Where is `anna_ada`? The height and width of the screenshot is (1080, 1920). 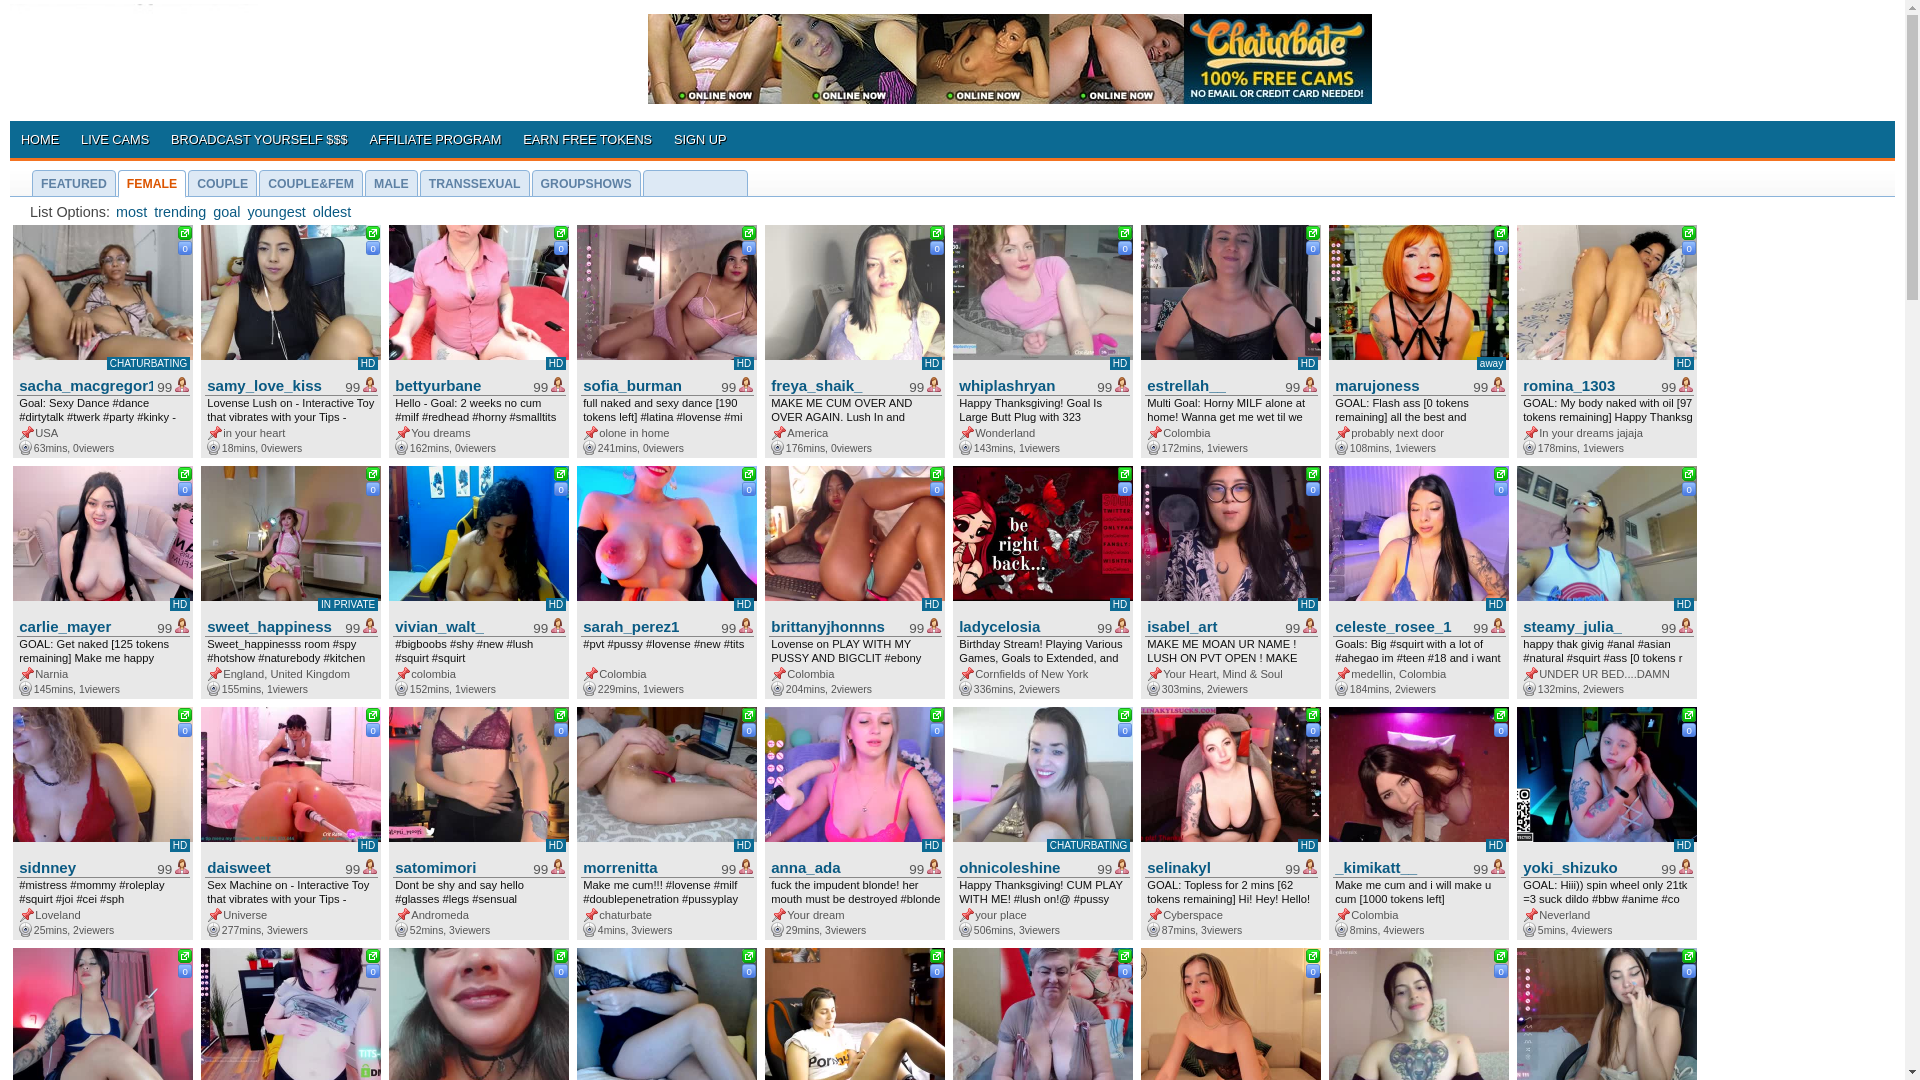 anna_ada is located at coordinates (835, 866).